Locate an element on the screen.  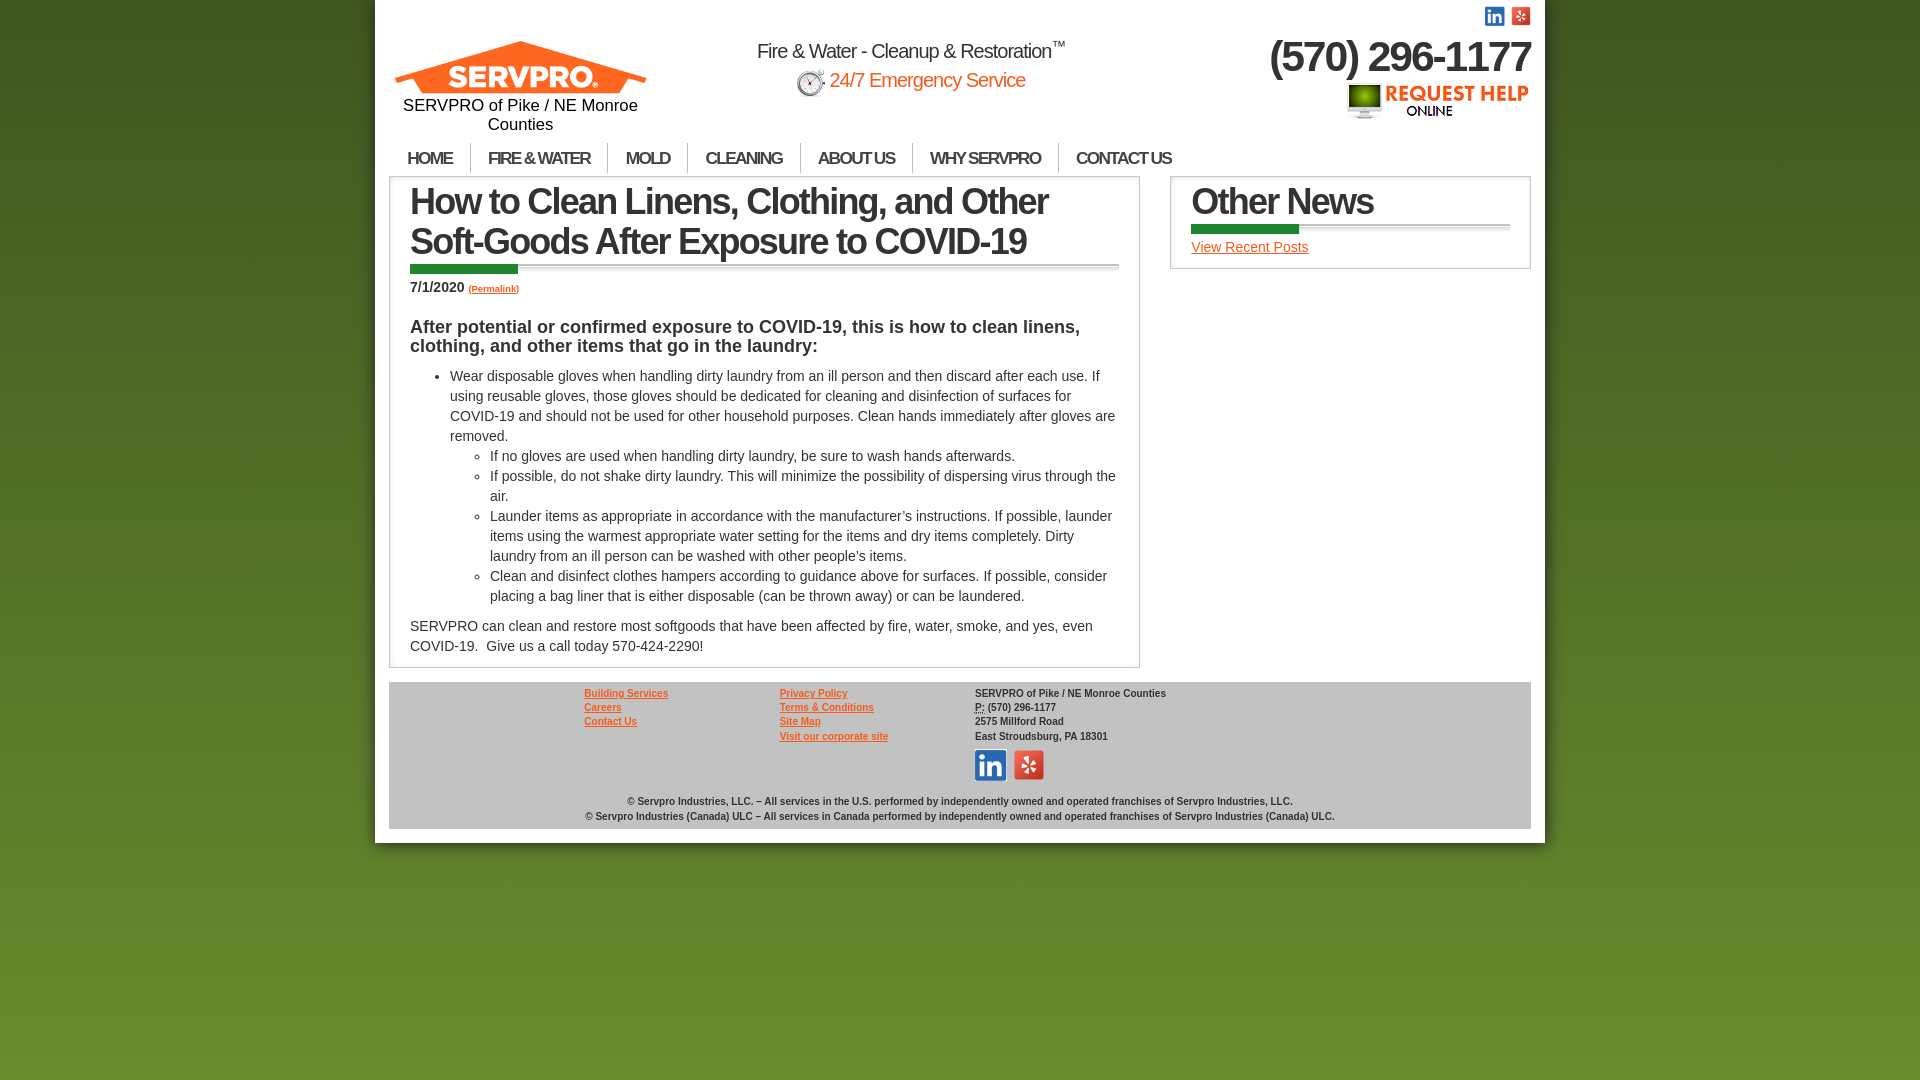
CLEANING is located at coordinates (744, 158).